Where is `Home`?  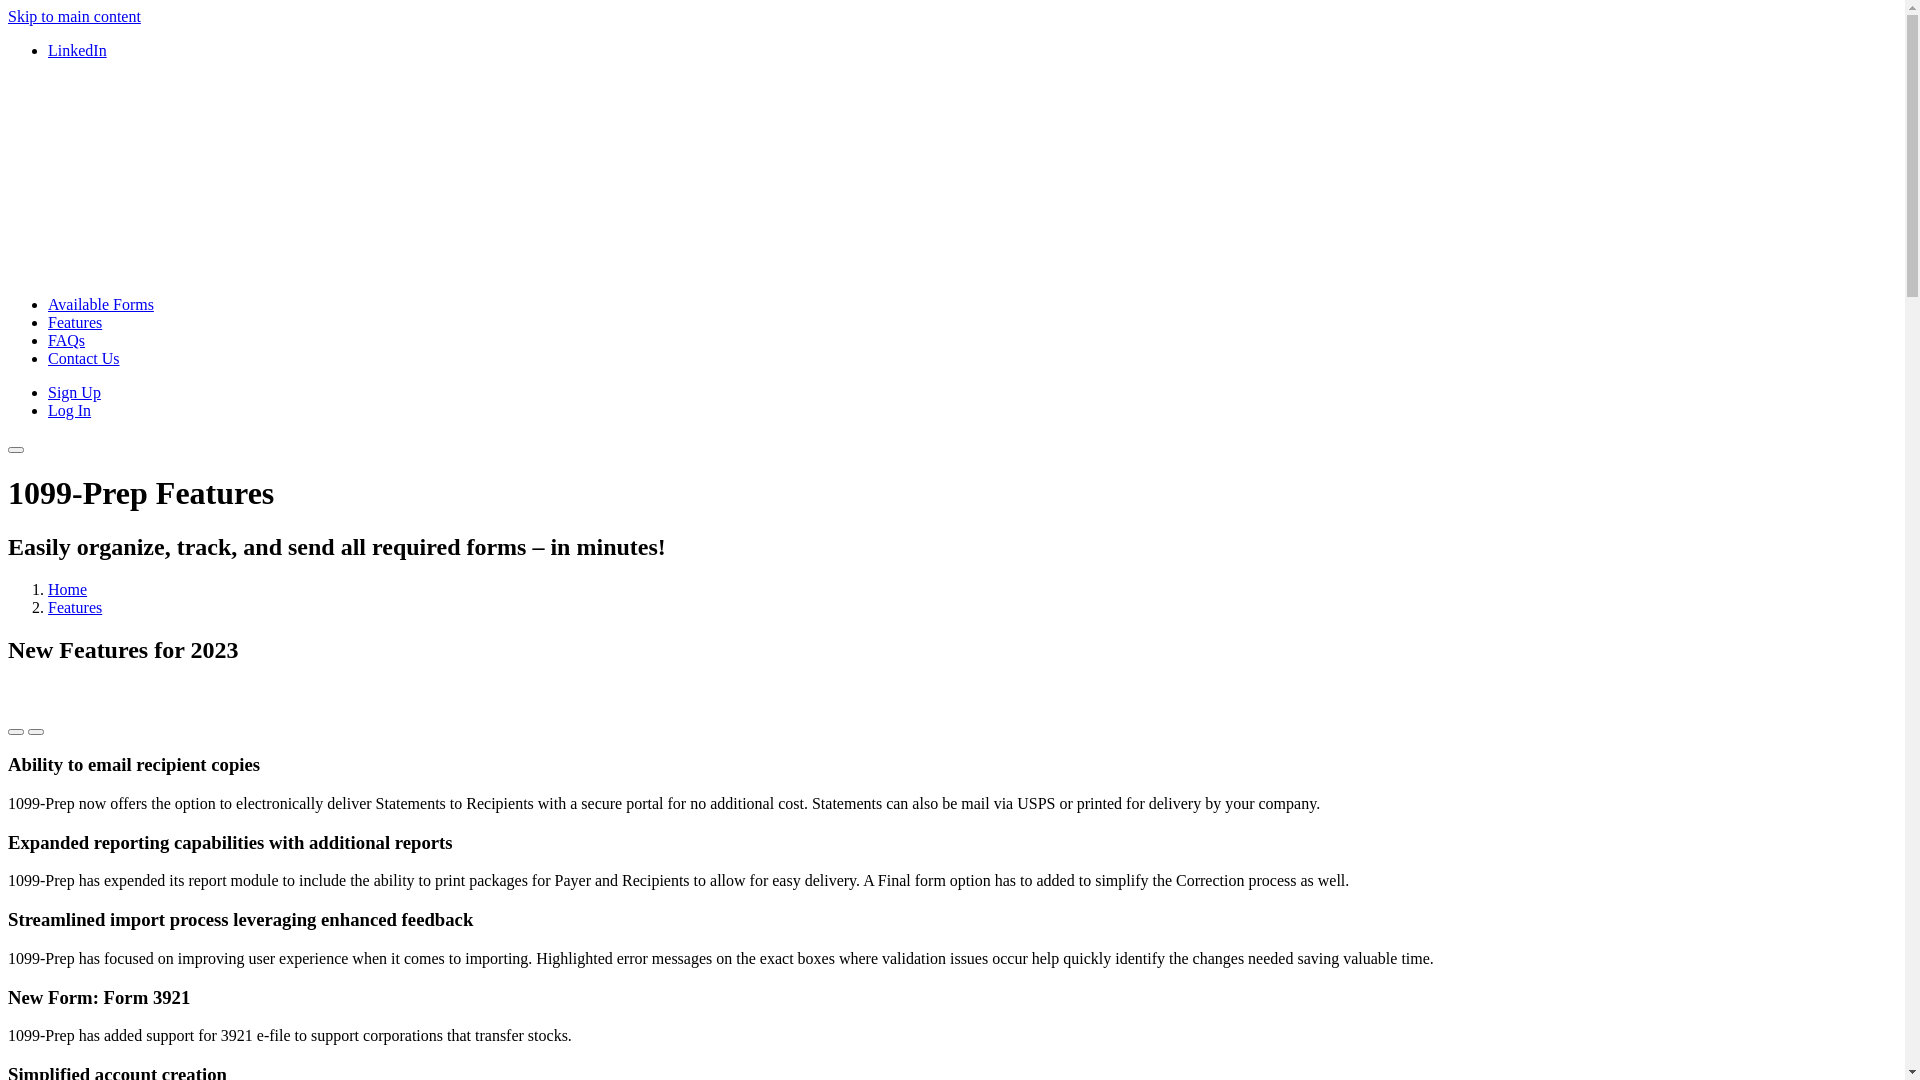 Home is located at coordinates (68, 590).